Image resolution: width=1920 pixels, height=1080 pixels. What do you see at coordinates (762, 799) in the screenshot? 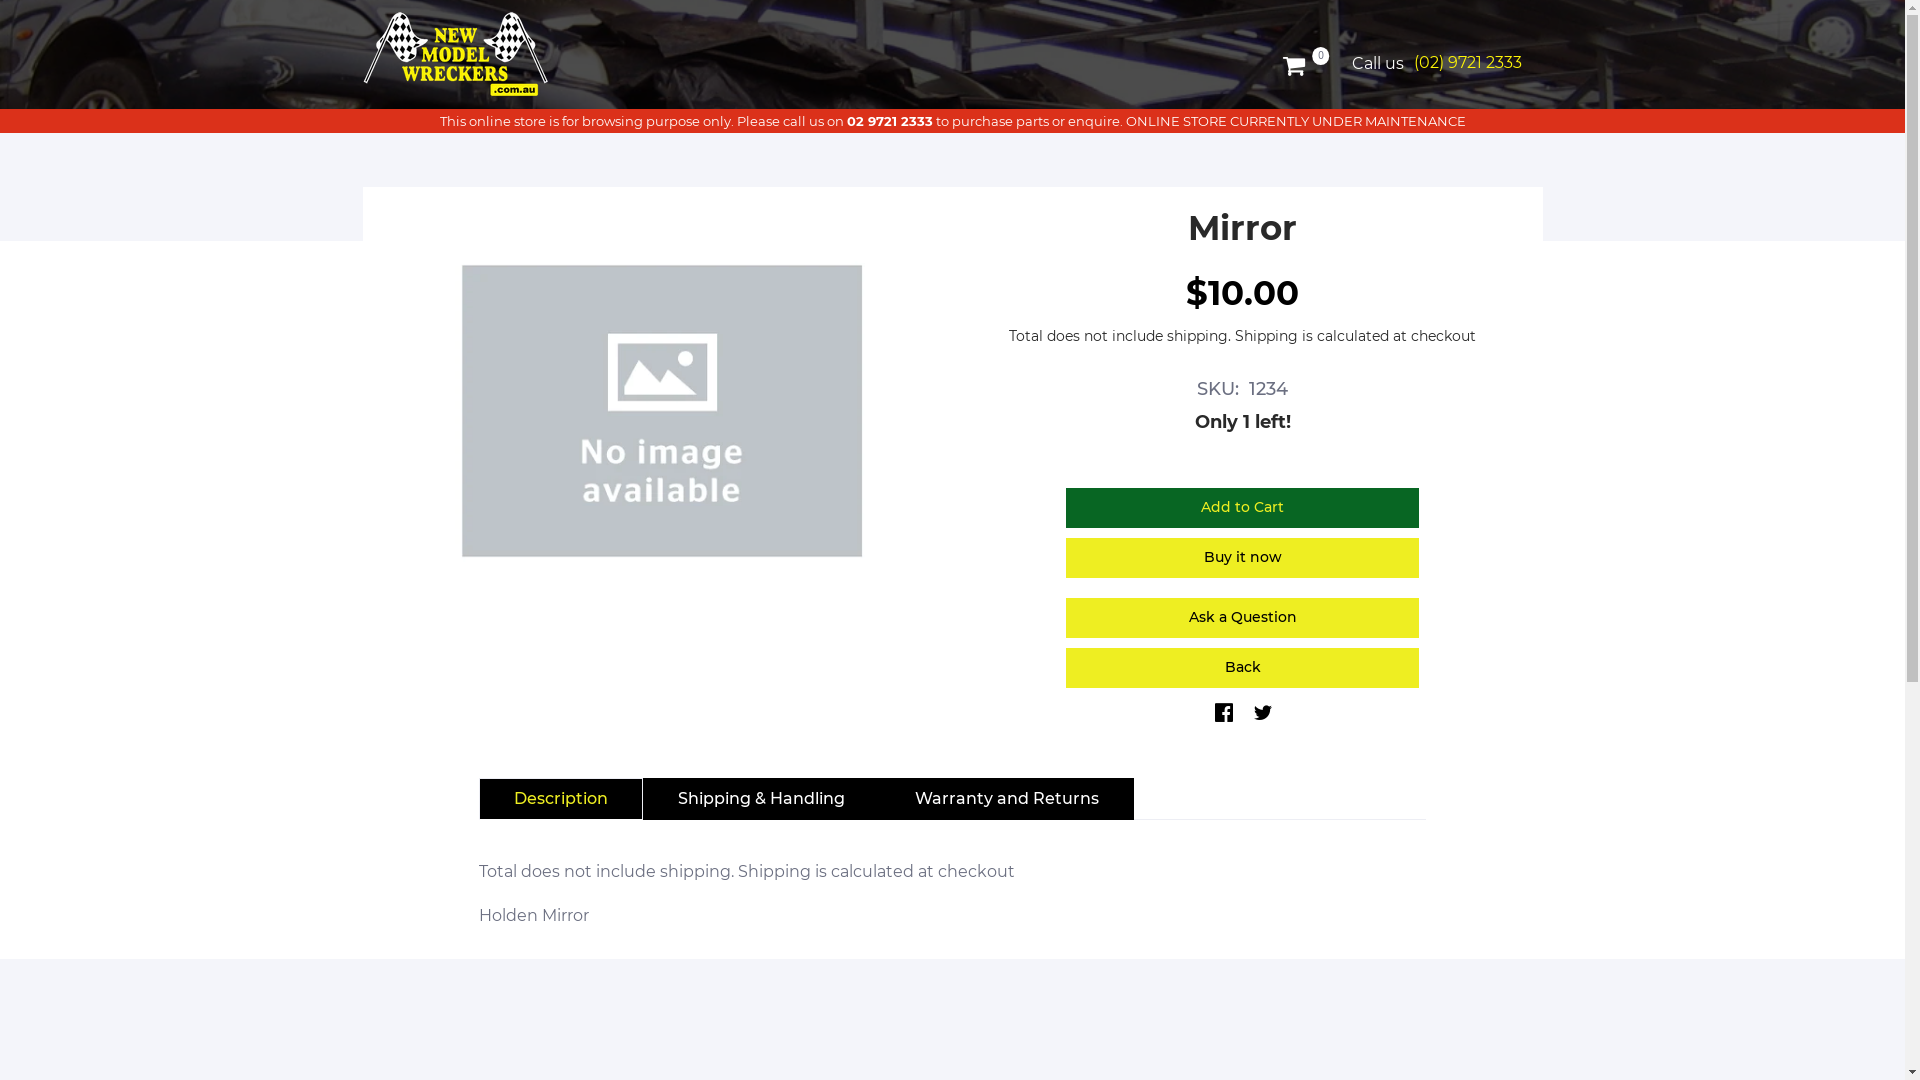
I see `Shipping & Handling` at bounding box center [762, 799].